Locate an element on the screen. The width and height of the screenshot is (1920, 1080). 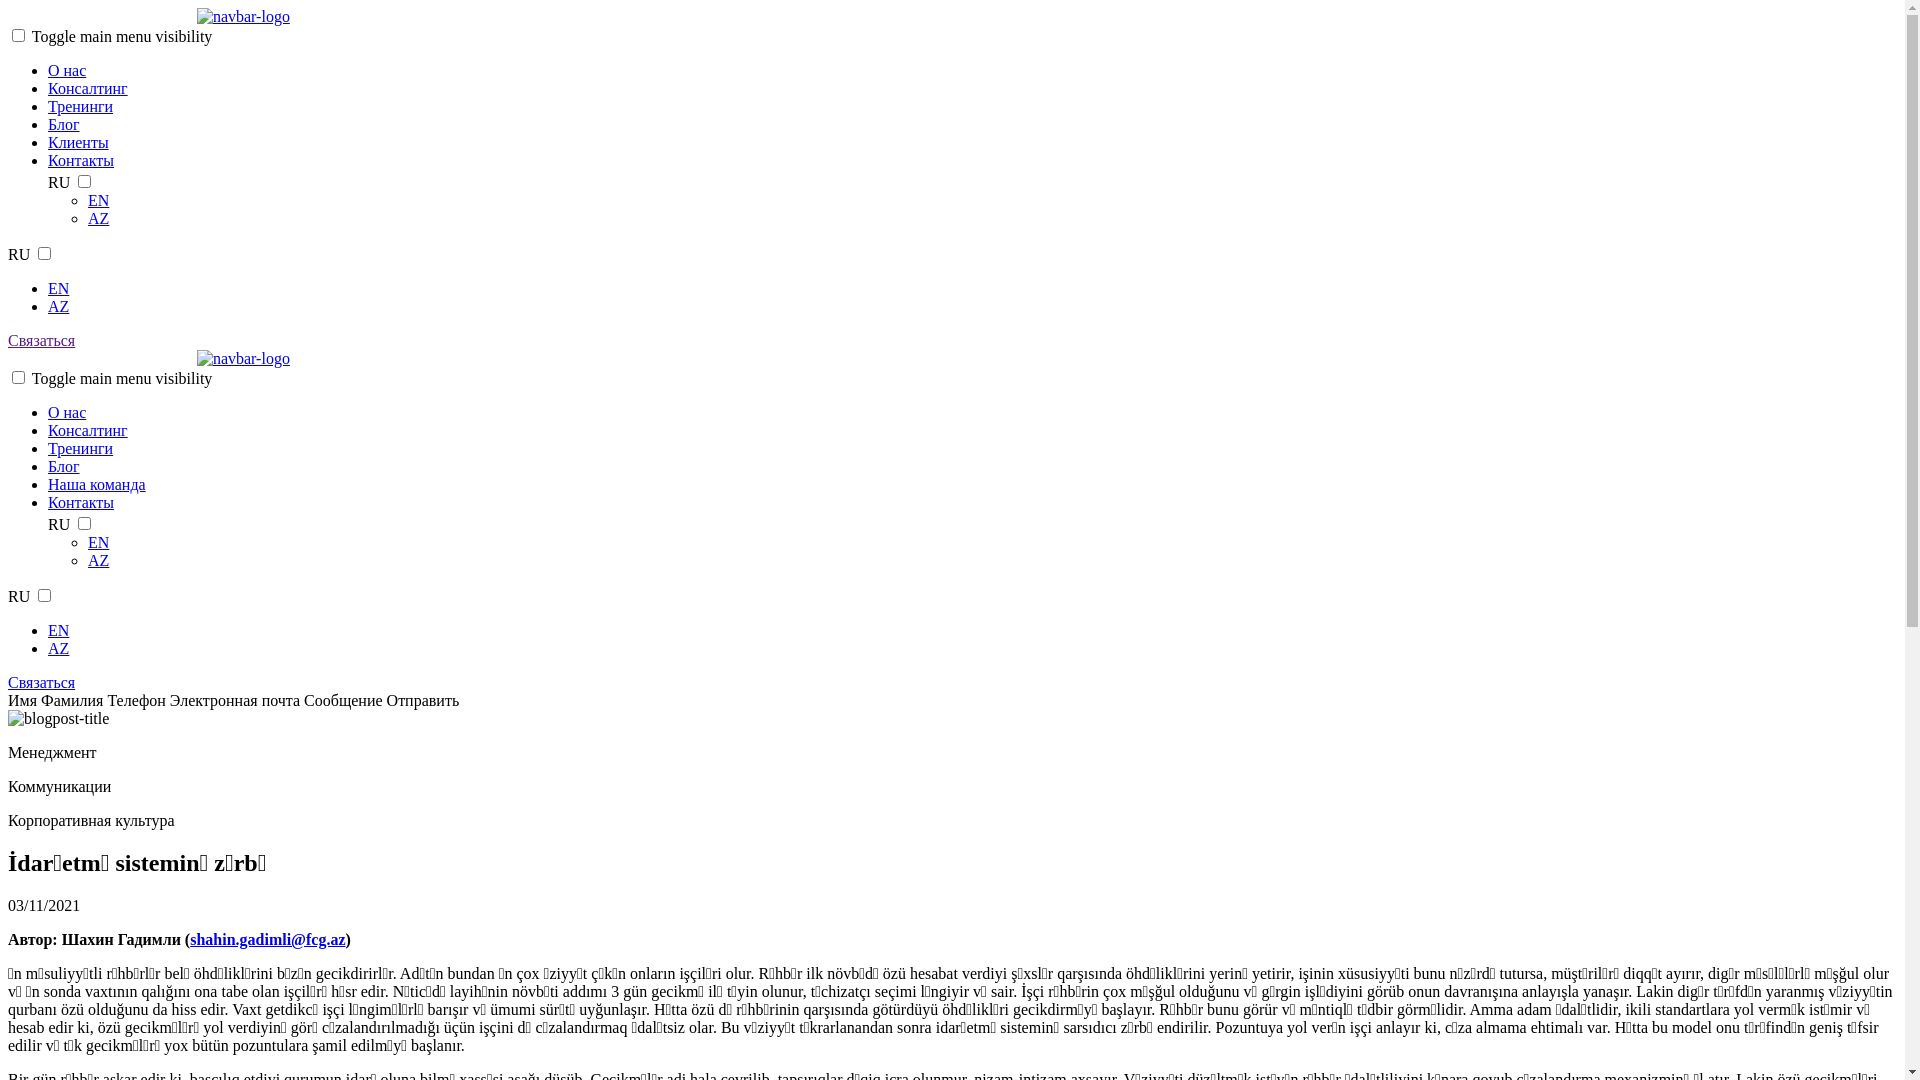
EN is located at coordinates (58, 630).